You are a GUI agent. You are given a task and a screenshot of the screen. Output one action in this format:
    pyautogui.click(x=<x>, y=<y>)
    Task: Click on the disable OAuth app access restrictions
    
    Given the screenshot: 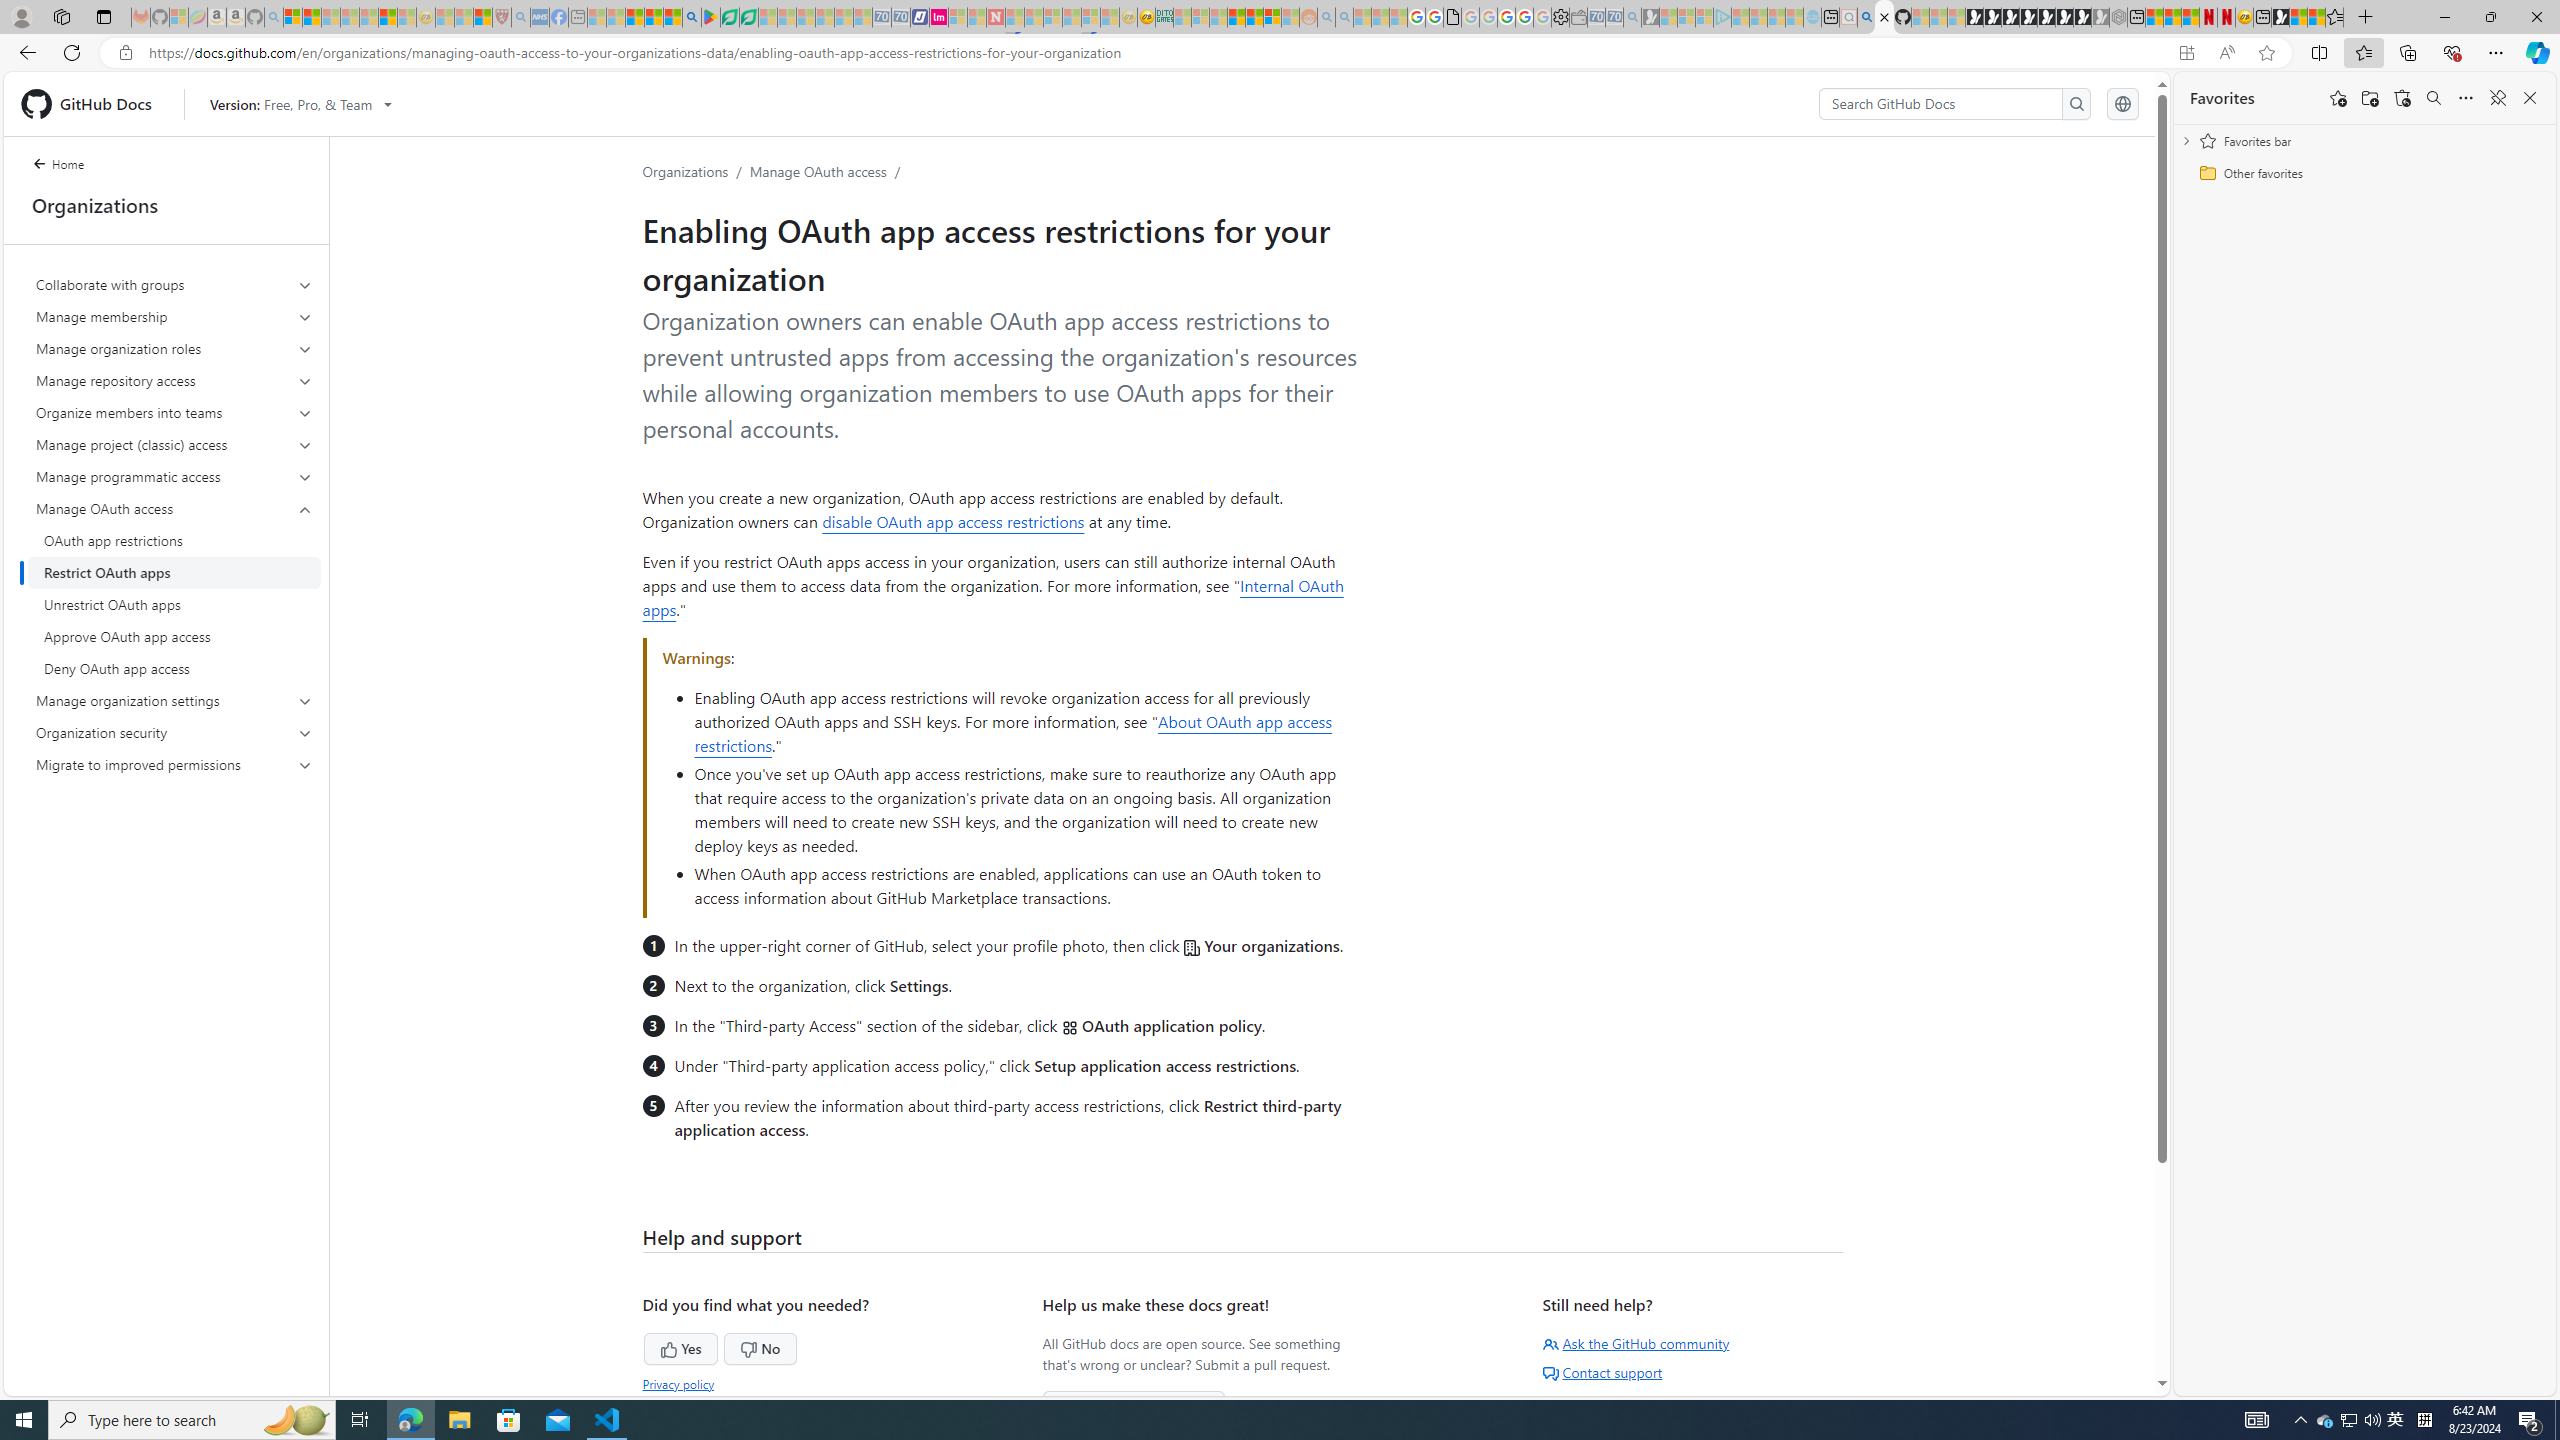 What is the action you would take?
    pyautogui.click(x=953, y=521)
    